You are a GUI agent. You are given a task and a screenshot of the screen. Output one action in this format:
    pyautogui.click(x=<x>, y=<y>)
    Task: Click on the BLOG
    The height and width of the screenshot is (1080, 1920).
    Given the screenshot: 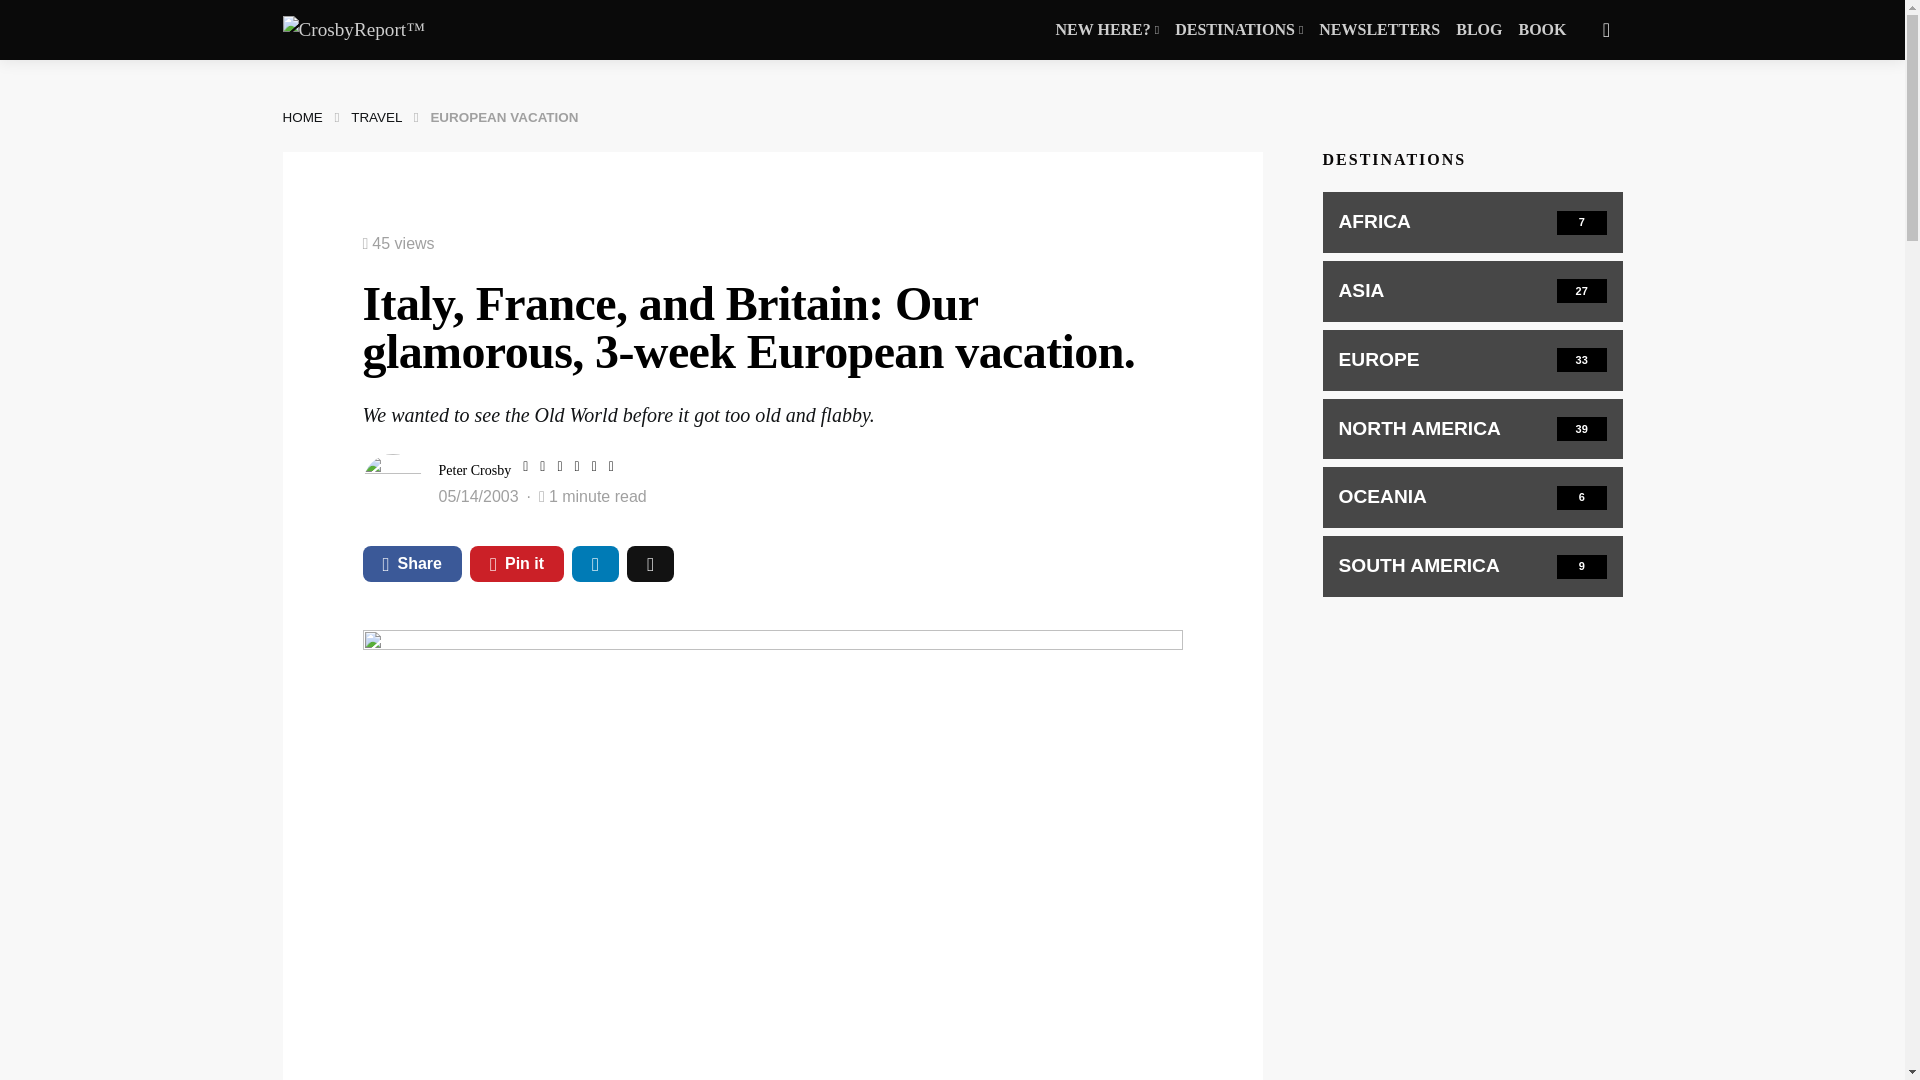 What is the action you would take?
    pyautogui.click(x=1478, y=30)
    